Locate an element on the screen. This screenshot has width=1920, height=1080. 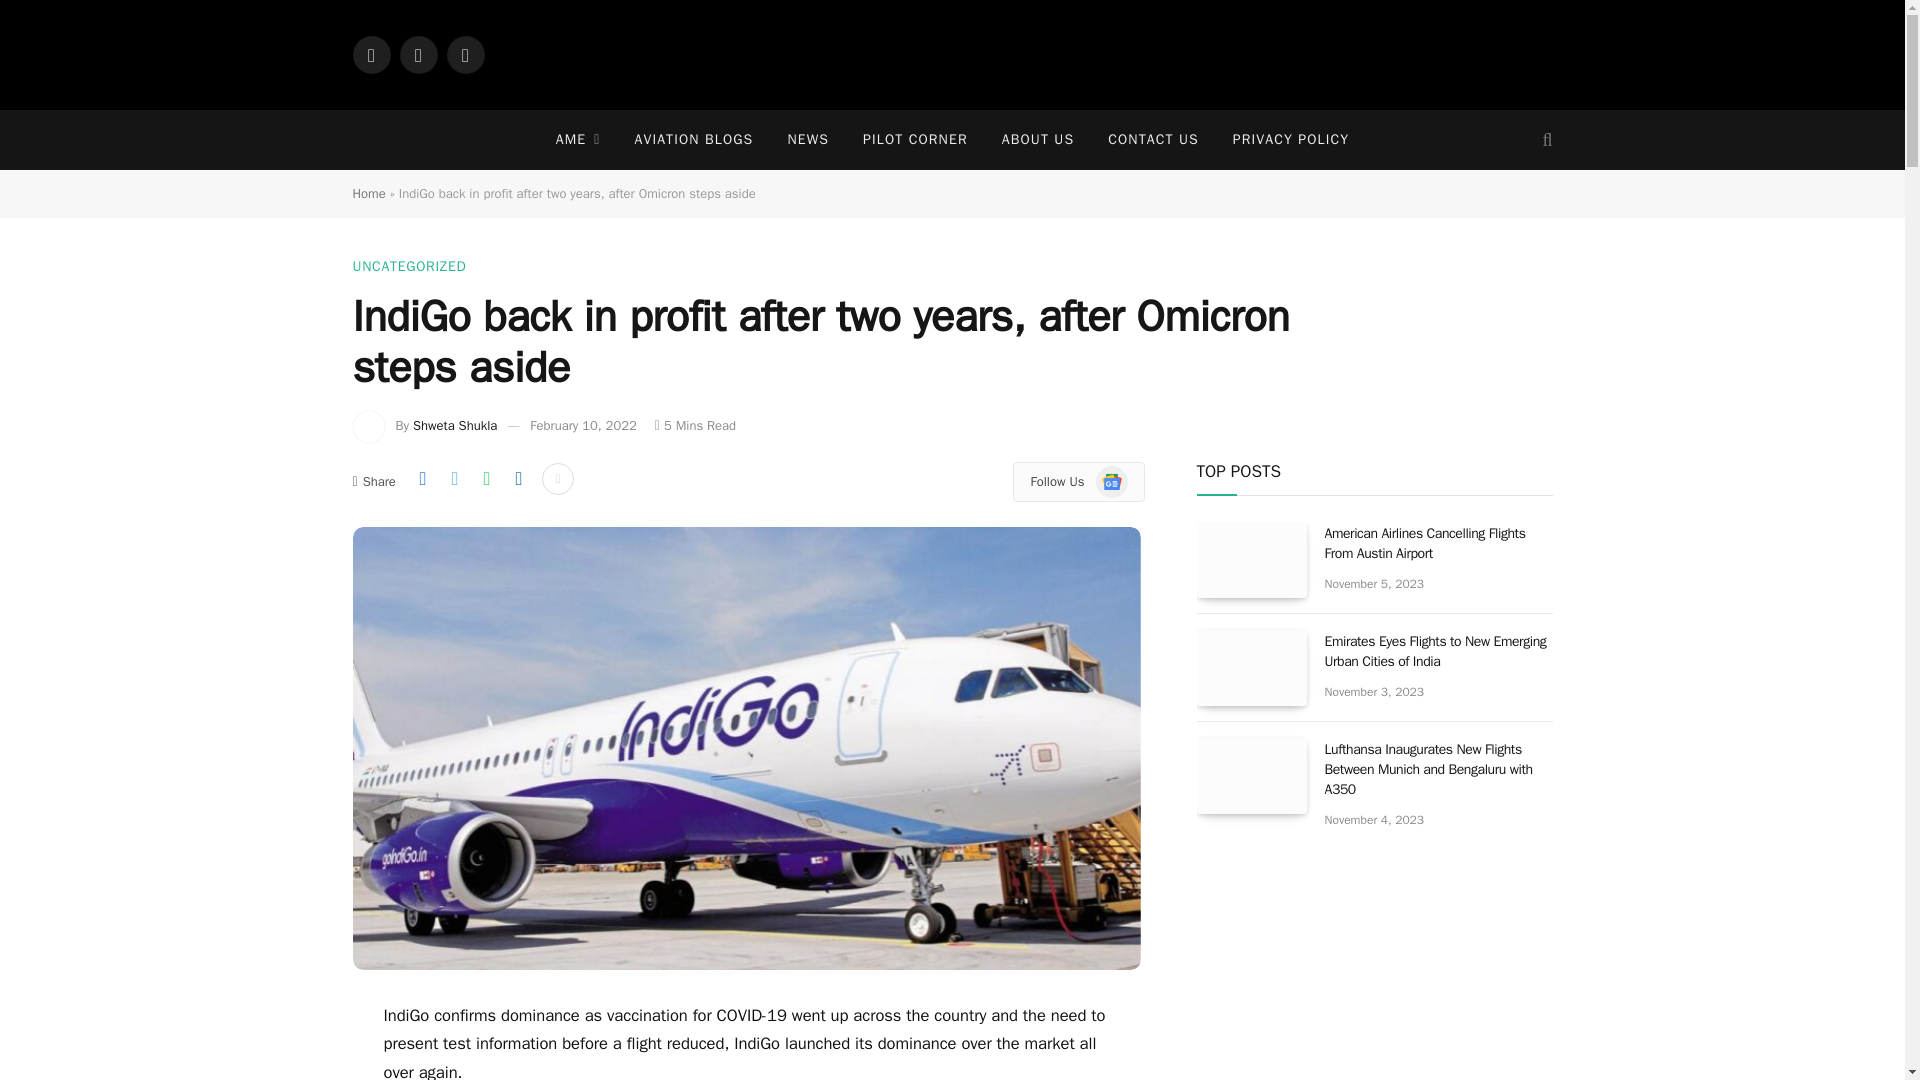
AVIATION BLOGS is located at coordinates (692, 140).